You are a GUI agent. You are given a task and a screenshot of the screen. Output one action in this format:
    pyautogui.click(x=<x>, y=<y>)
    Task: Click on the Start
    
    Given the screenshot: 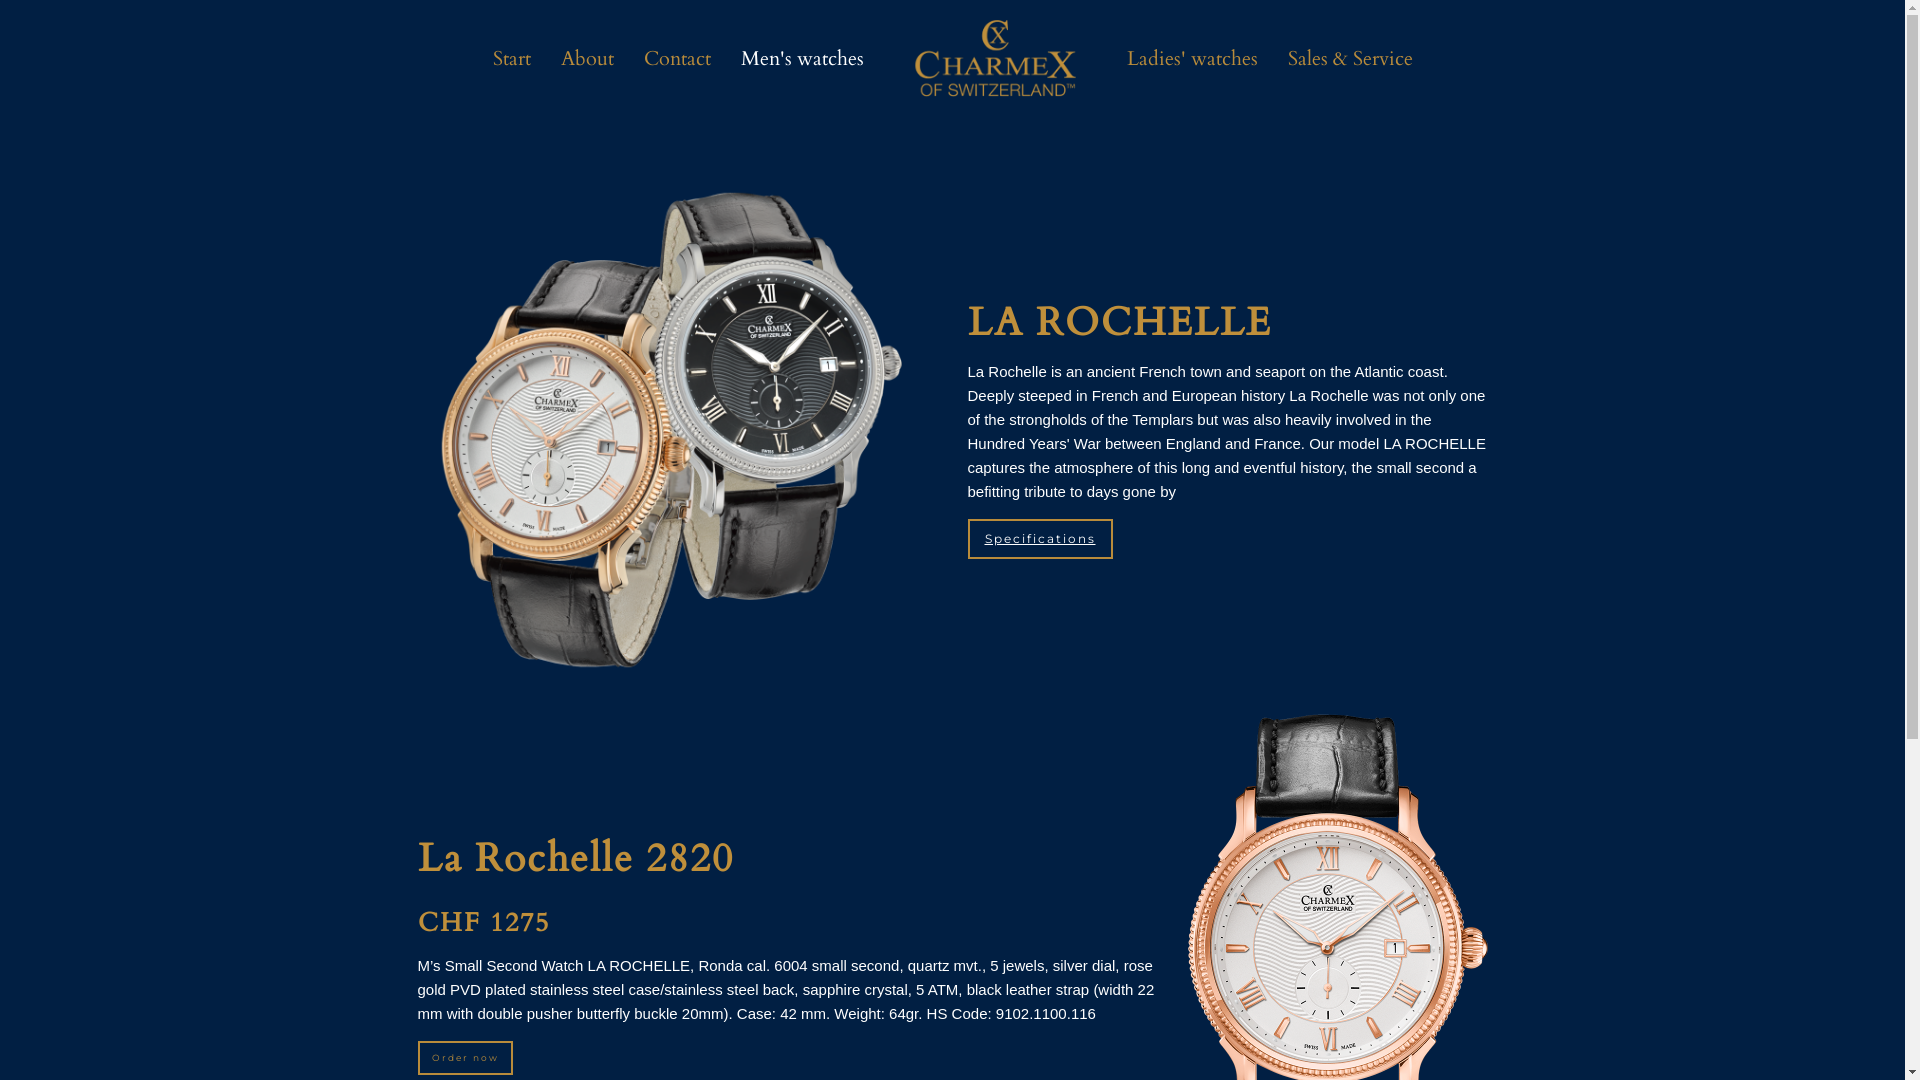 What is the action you would take?
    pyautogui.click(x=512, y=59)
    